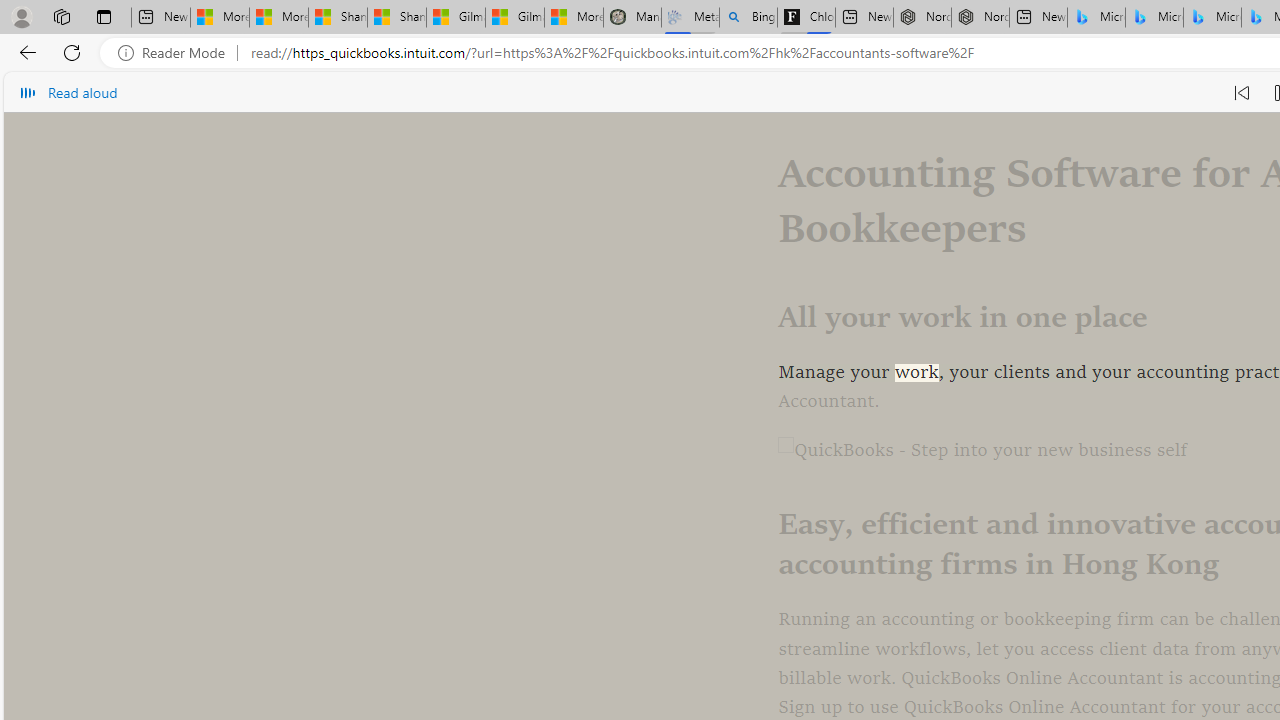 This screenshot has height=720, width=1280. I want to click on Chloe Sorvino, so click(806, 18).